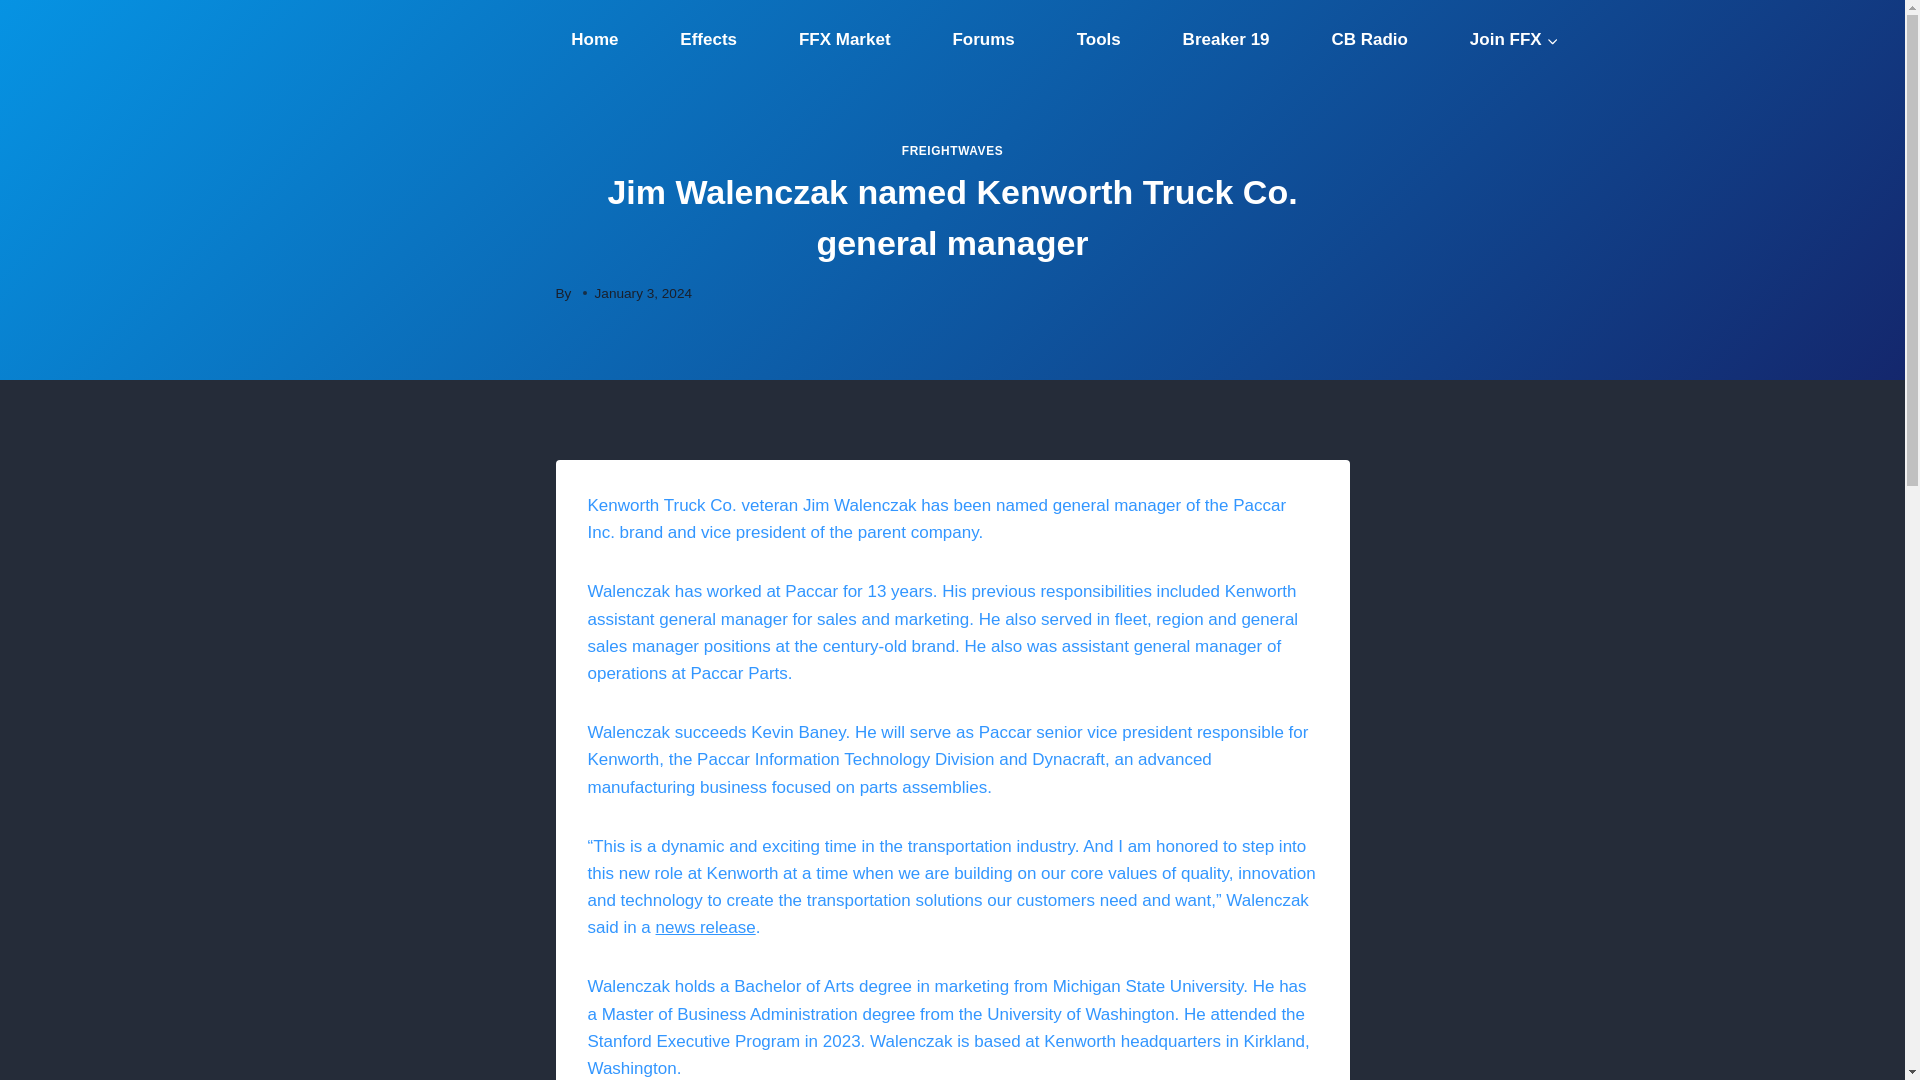 Image resolution: width=1920 pixels, height=1080 pixels. I want to click on CB Radio, so click(1370, 40).